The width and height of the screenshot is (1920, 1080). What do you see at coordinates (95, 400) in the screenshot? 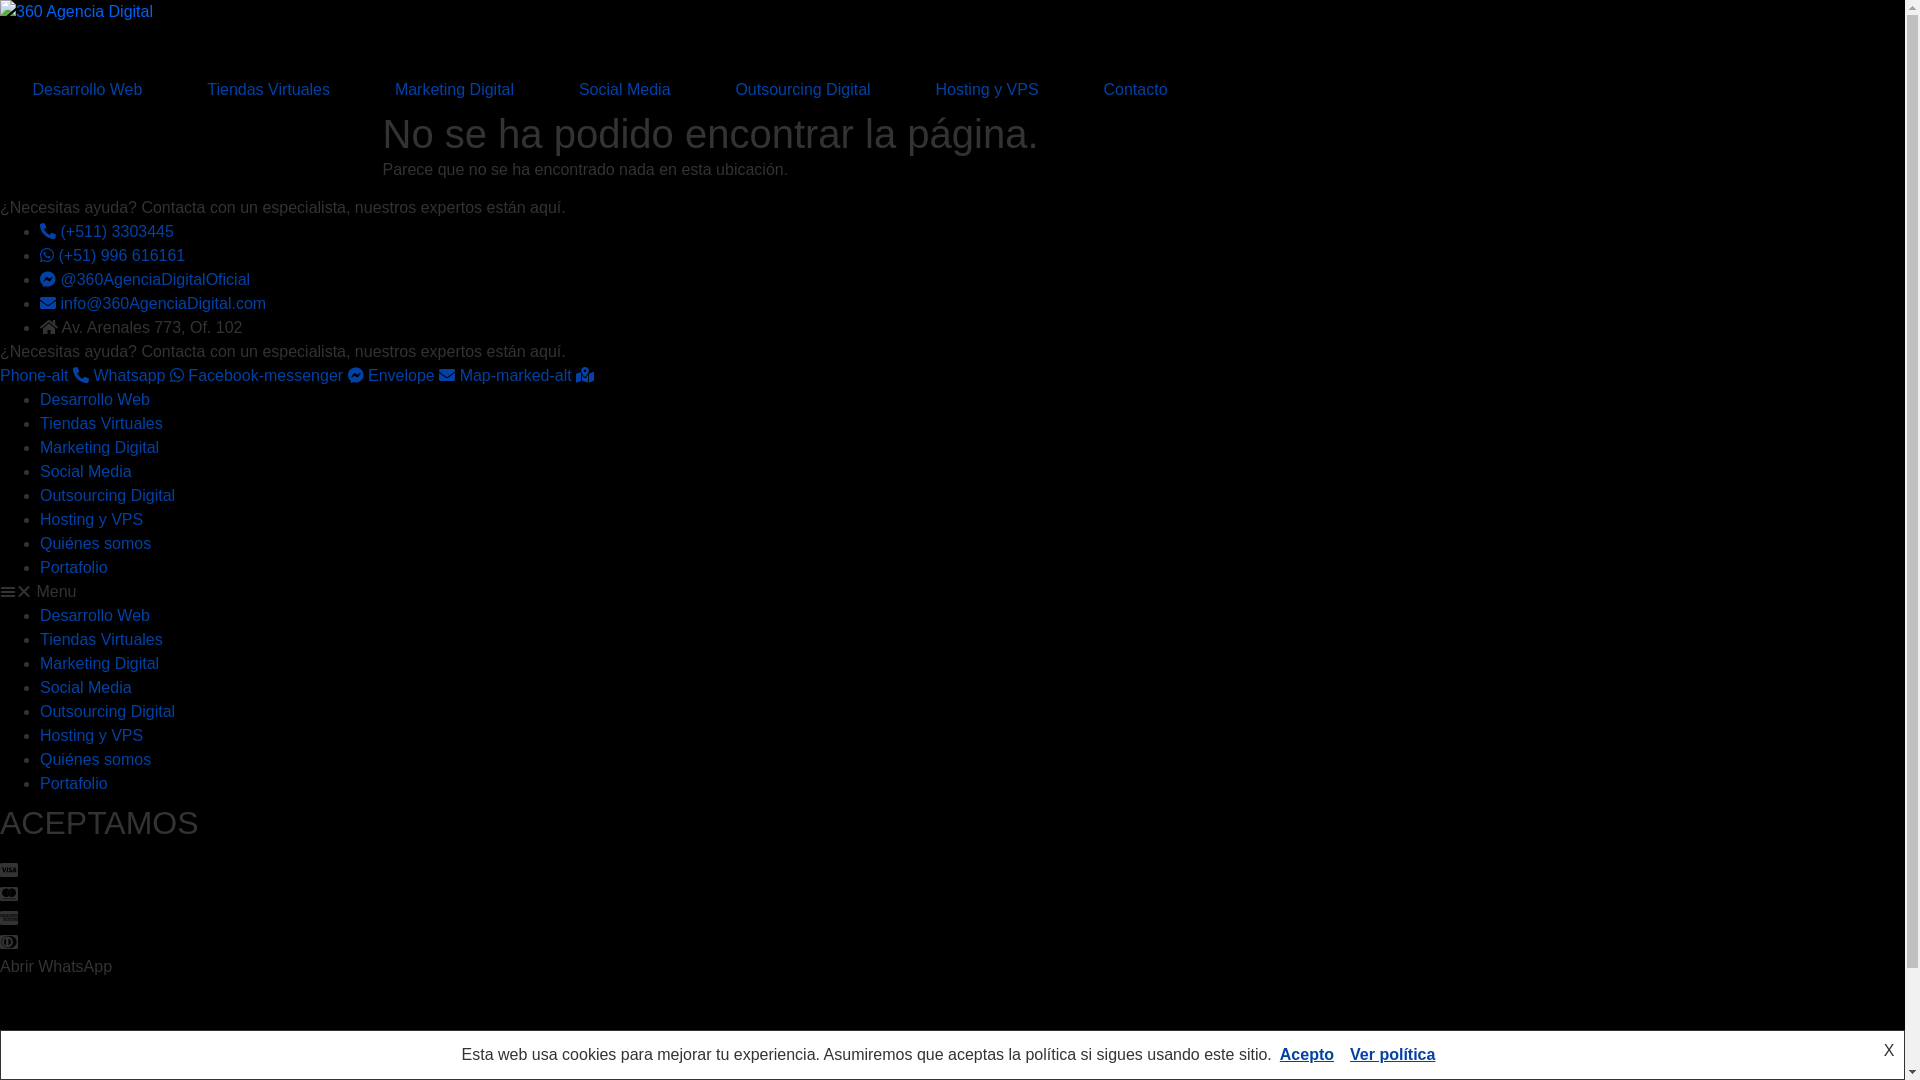
I see `Desarrollo Web` at bounding box center [95, 400].